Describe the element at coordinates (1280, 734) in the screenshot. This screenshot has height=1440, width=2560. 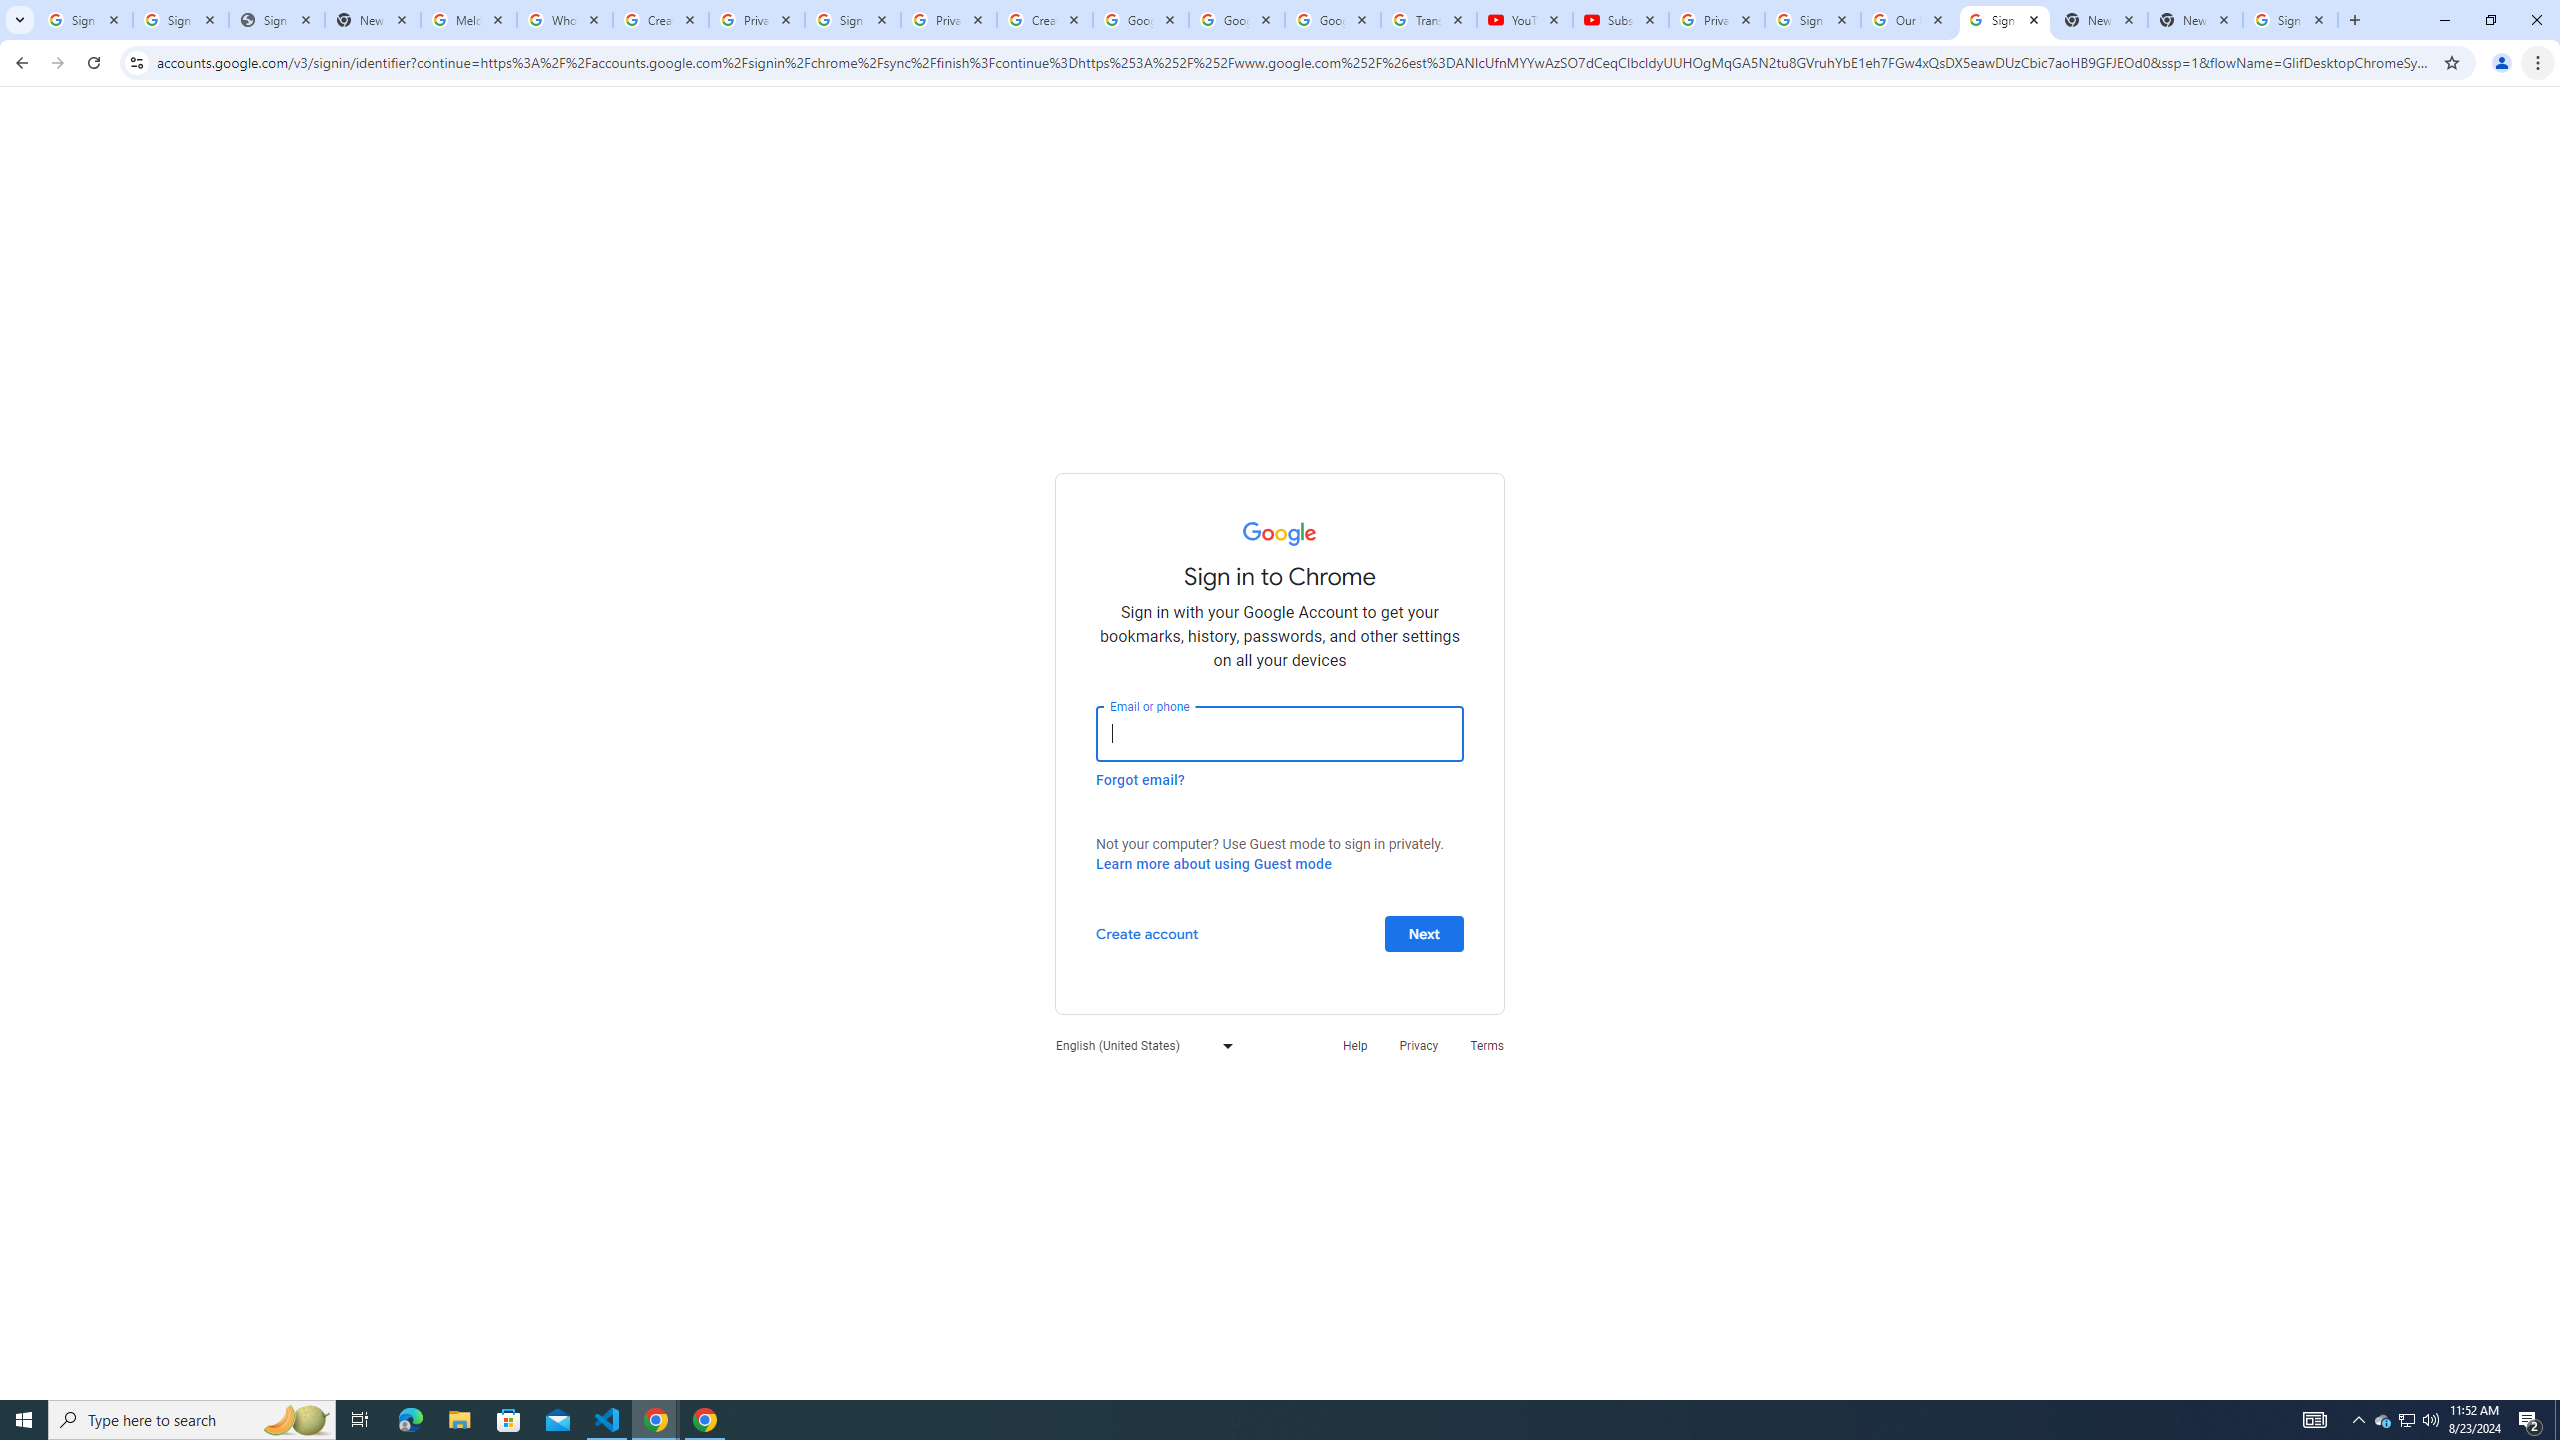
I see `Email or phone` at that location.